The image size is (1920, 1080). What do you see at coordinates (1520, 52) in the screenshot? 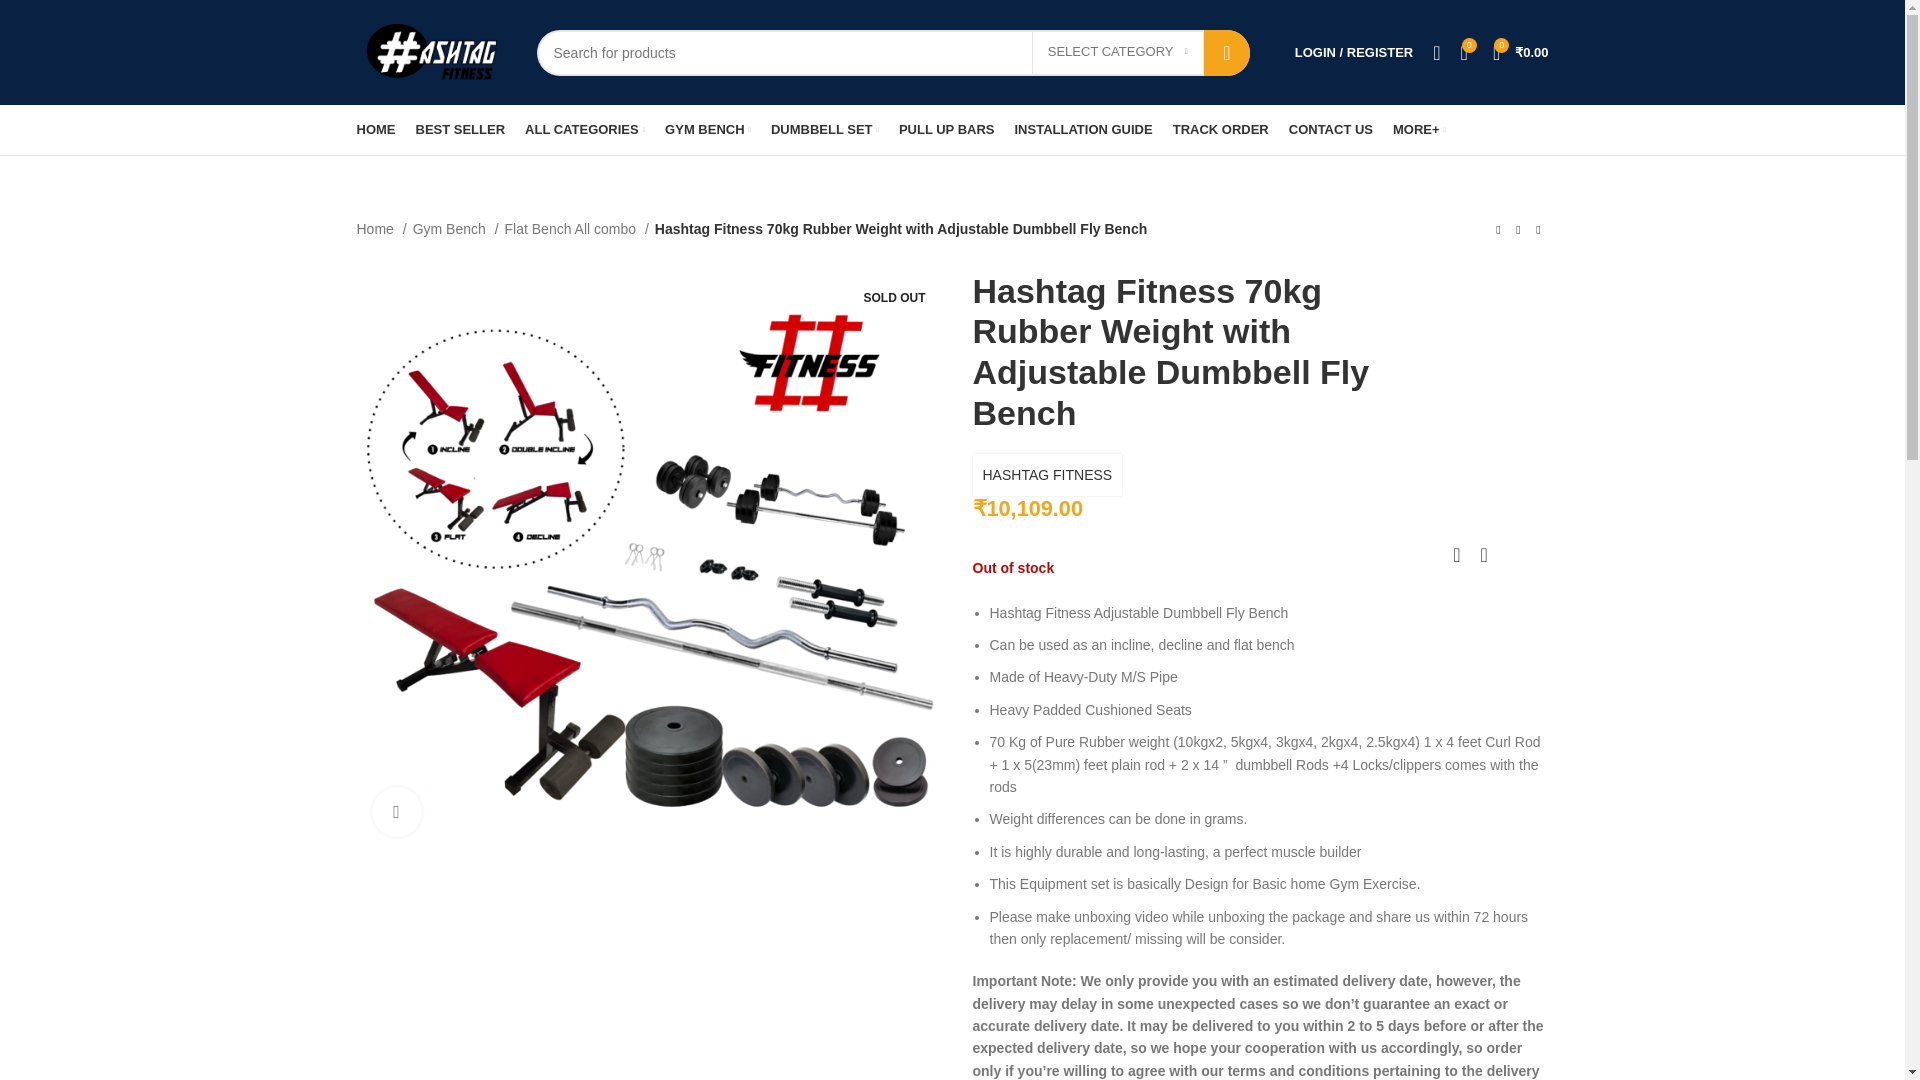
I see `Shopping cart` at bounding box center [1520, 52].